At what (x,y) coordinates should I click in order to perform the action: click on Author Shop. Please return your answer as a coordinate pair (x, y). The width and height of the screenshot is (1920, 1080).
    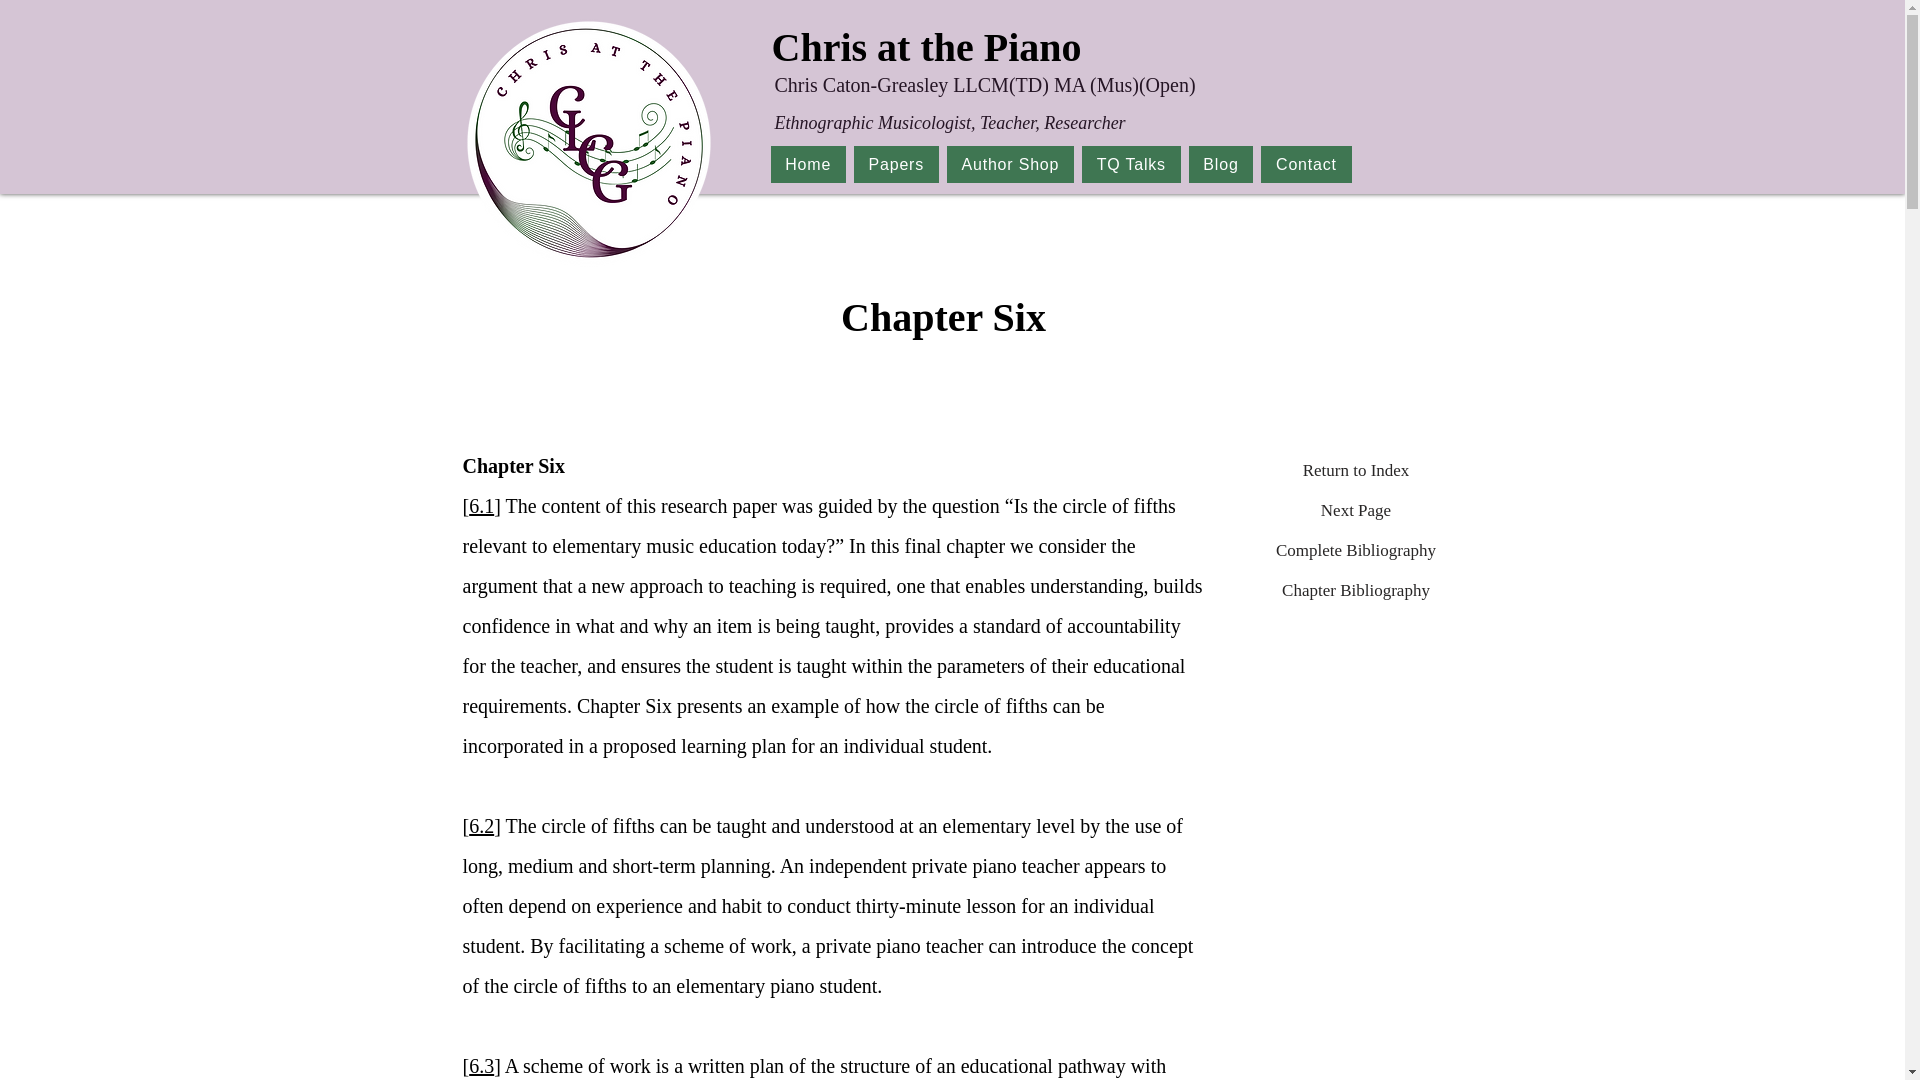
    Looking at the image, I should click on (1010, 164).